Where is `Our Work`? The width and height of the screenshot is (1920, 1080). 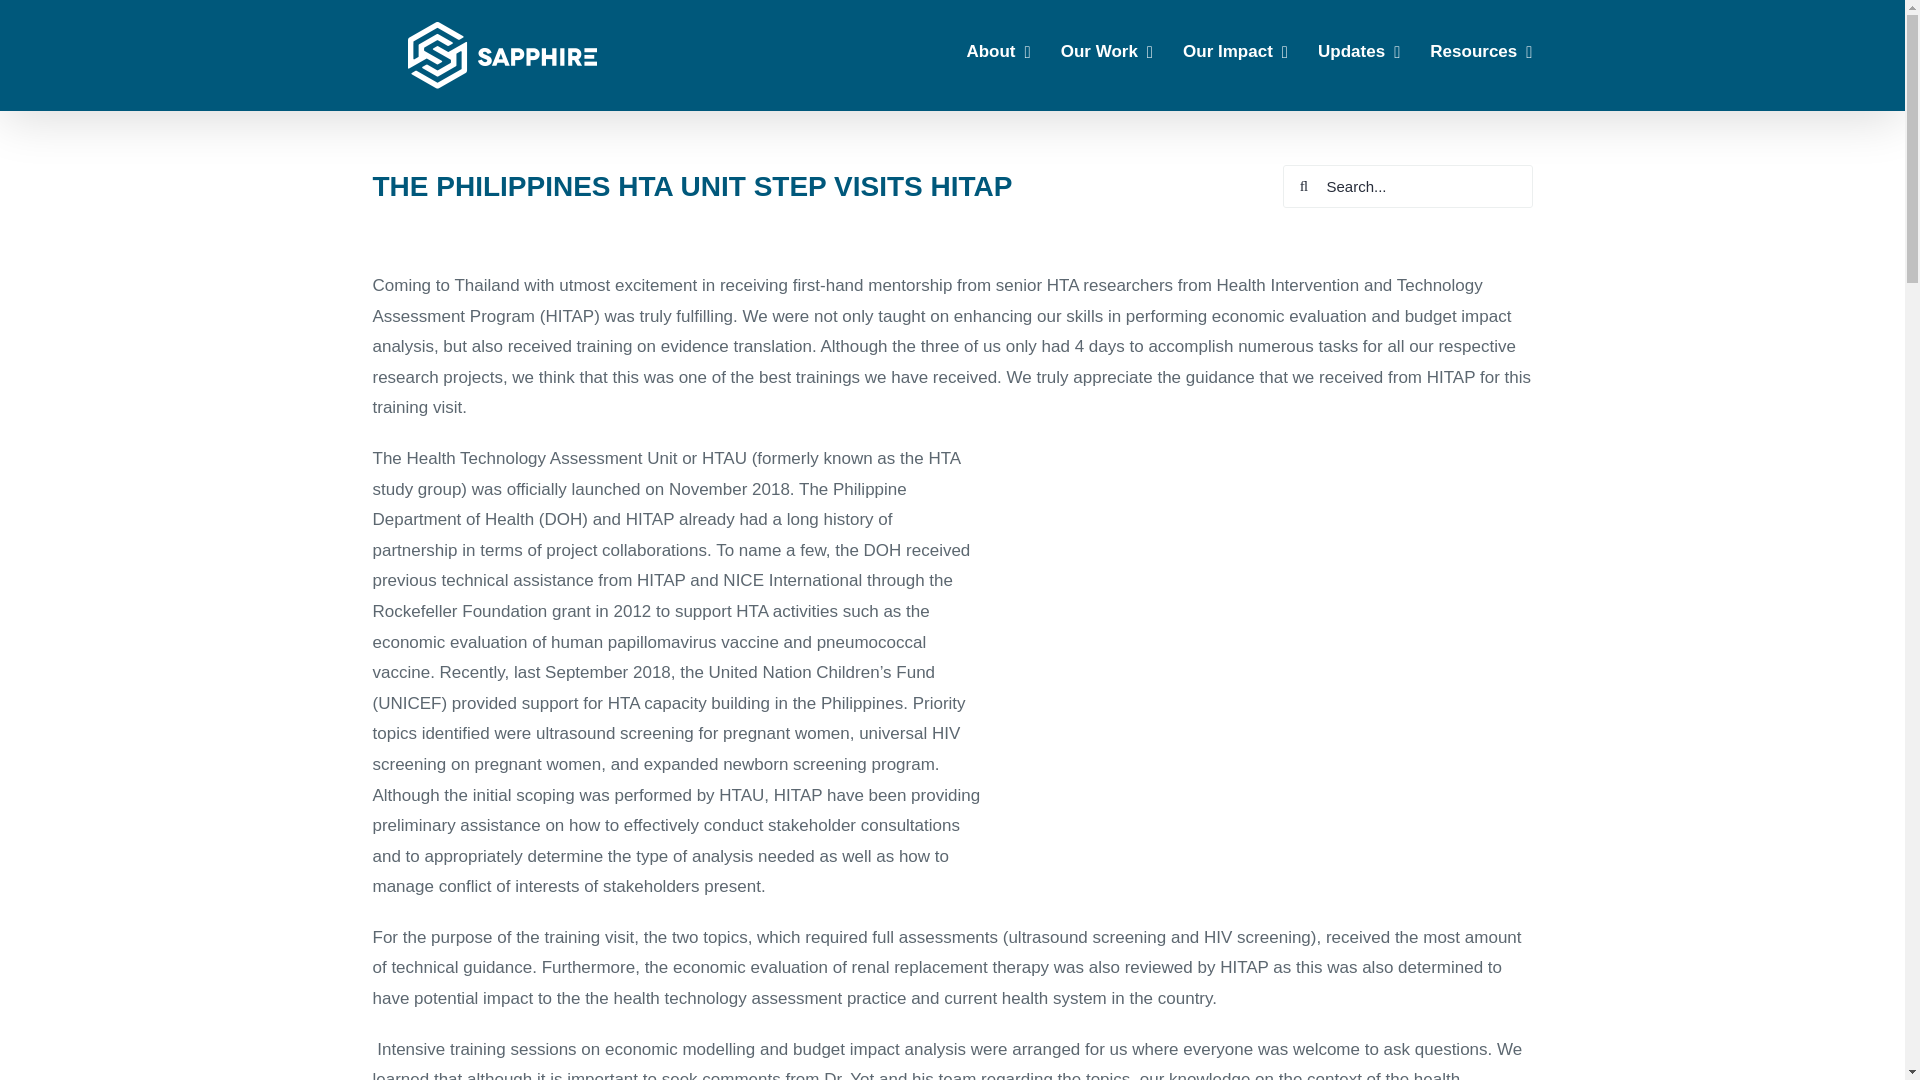
Our Work is located at coordinates (1107, 50).